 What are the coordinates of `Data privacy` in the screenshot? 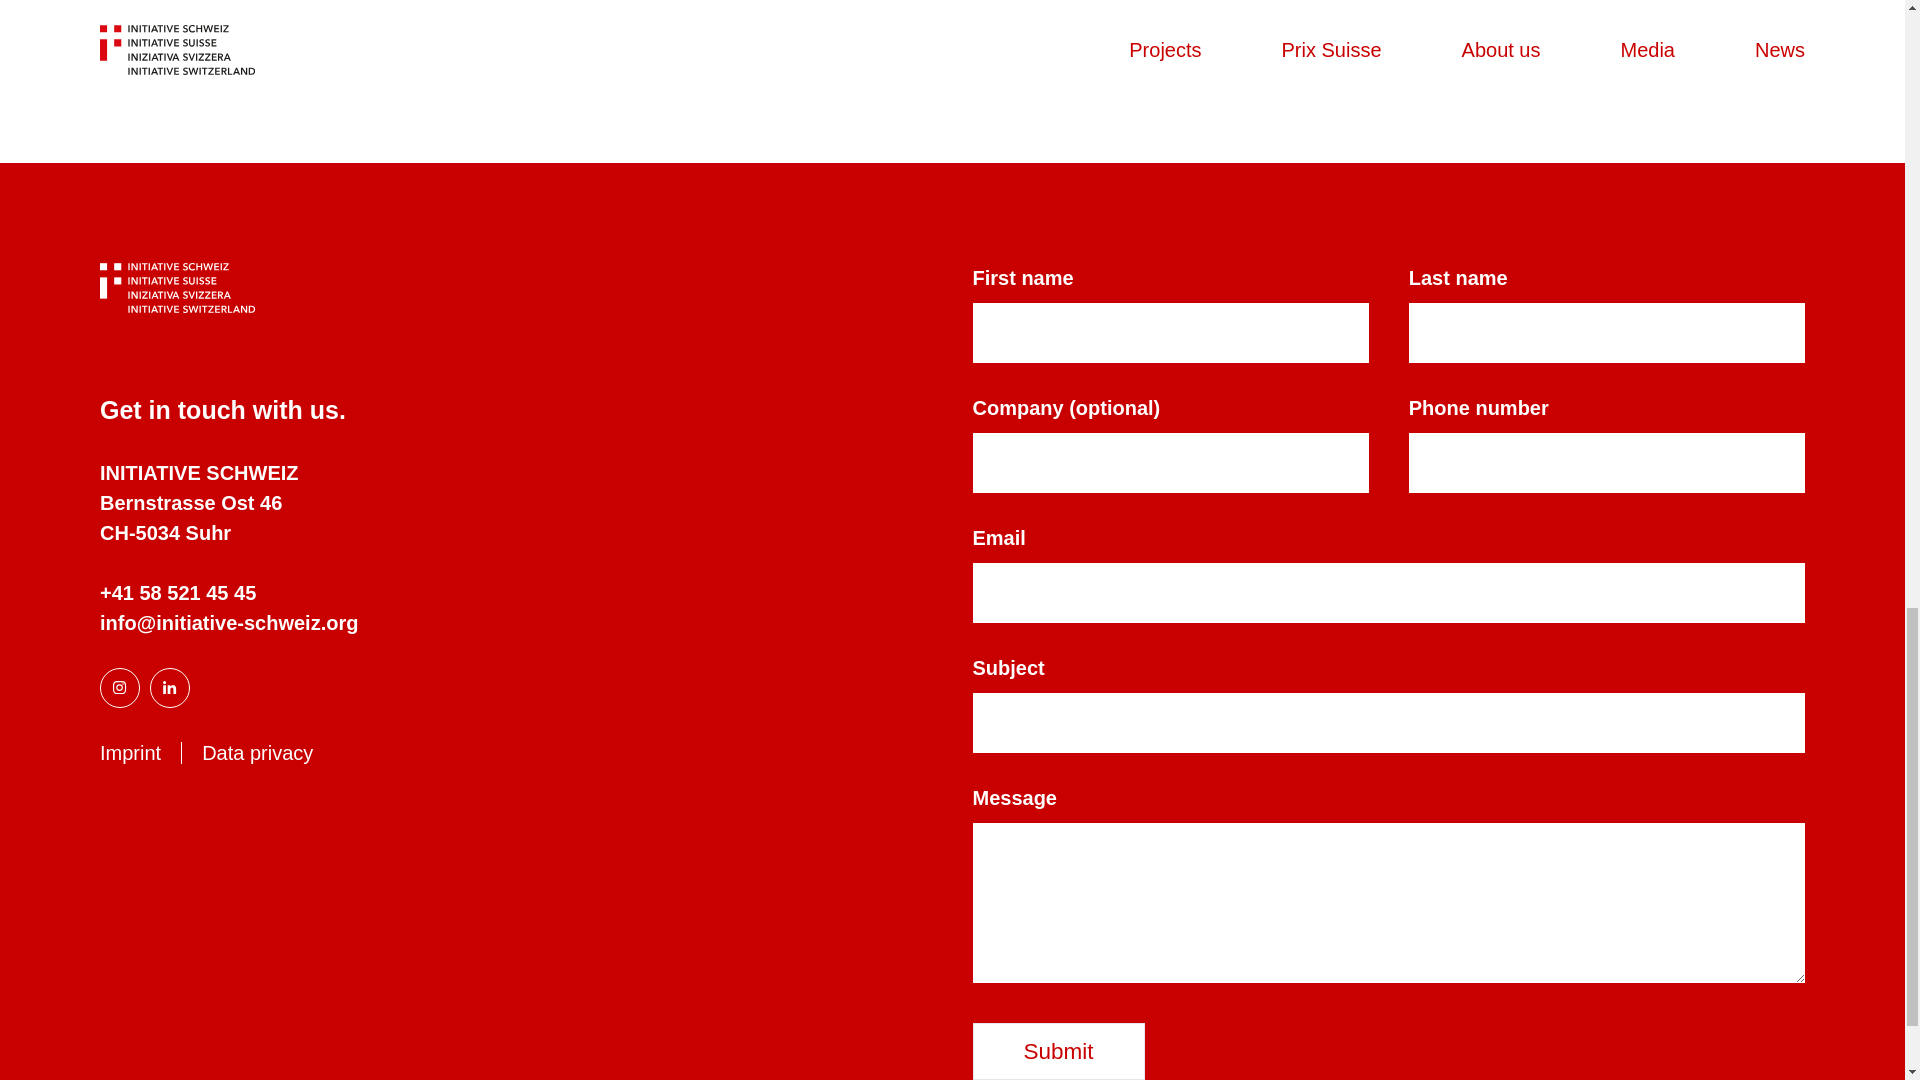 It's located at (257, 752).